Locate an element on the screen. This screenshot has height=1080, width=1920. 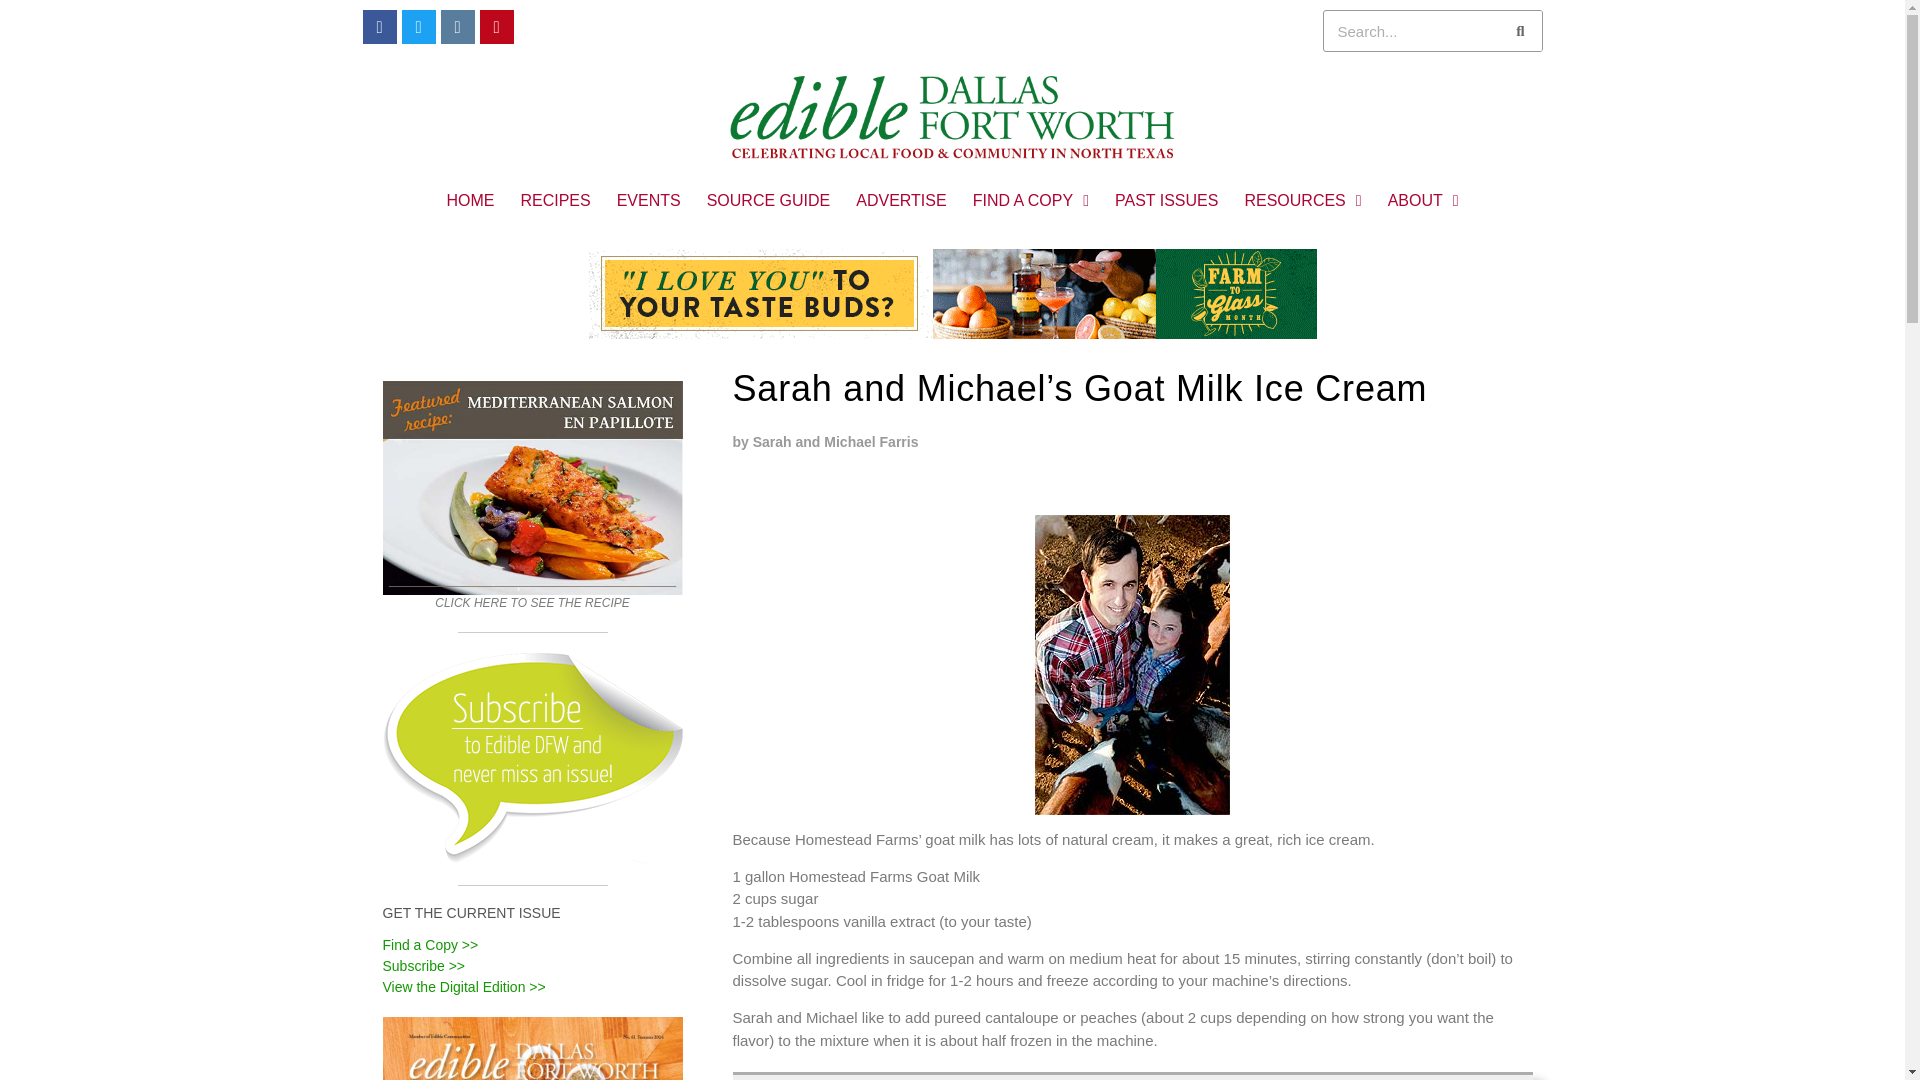
HOME is located at coordinates (470, 200).